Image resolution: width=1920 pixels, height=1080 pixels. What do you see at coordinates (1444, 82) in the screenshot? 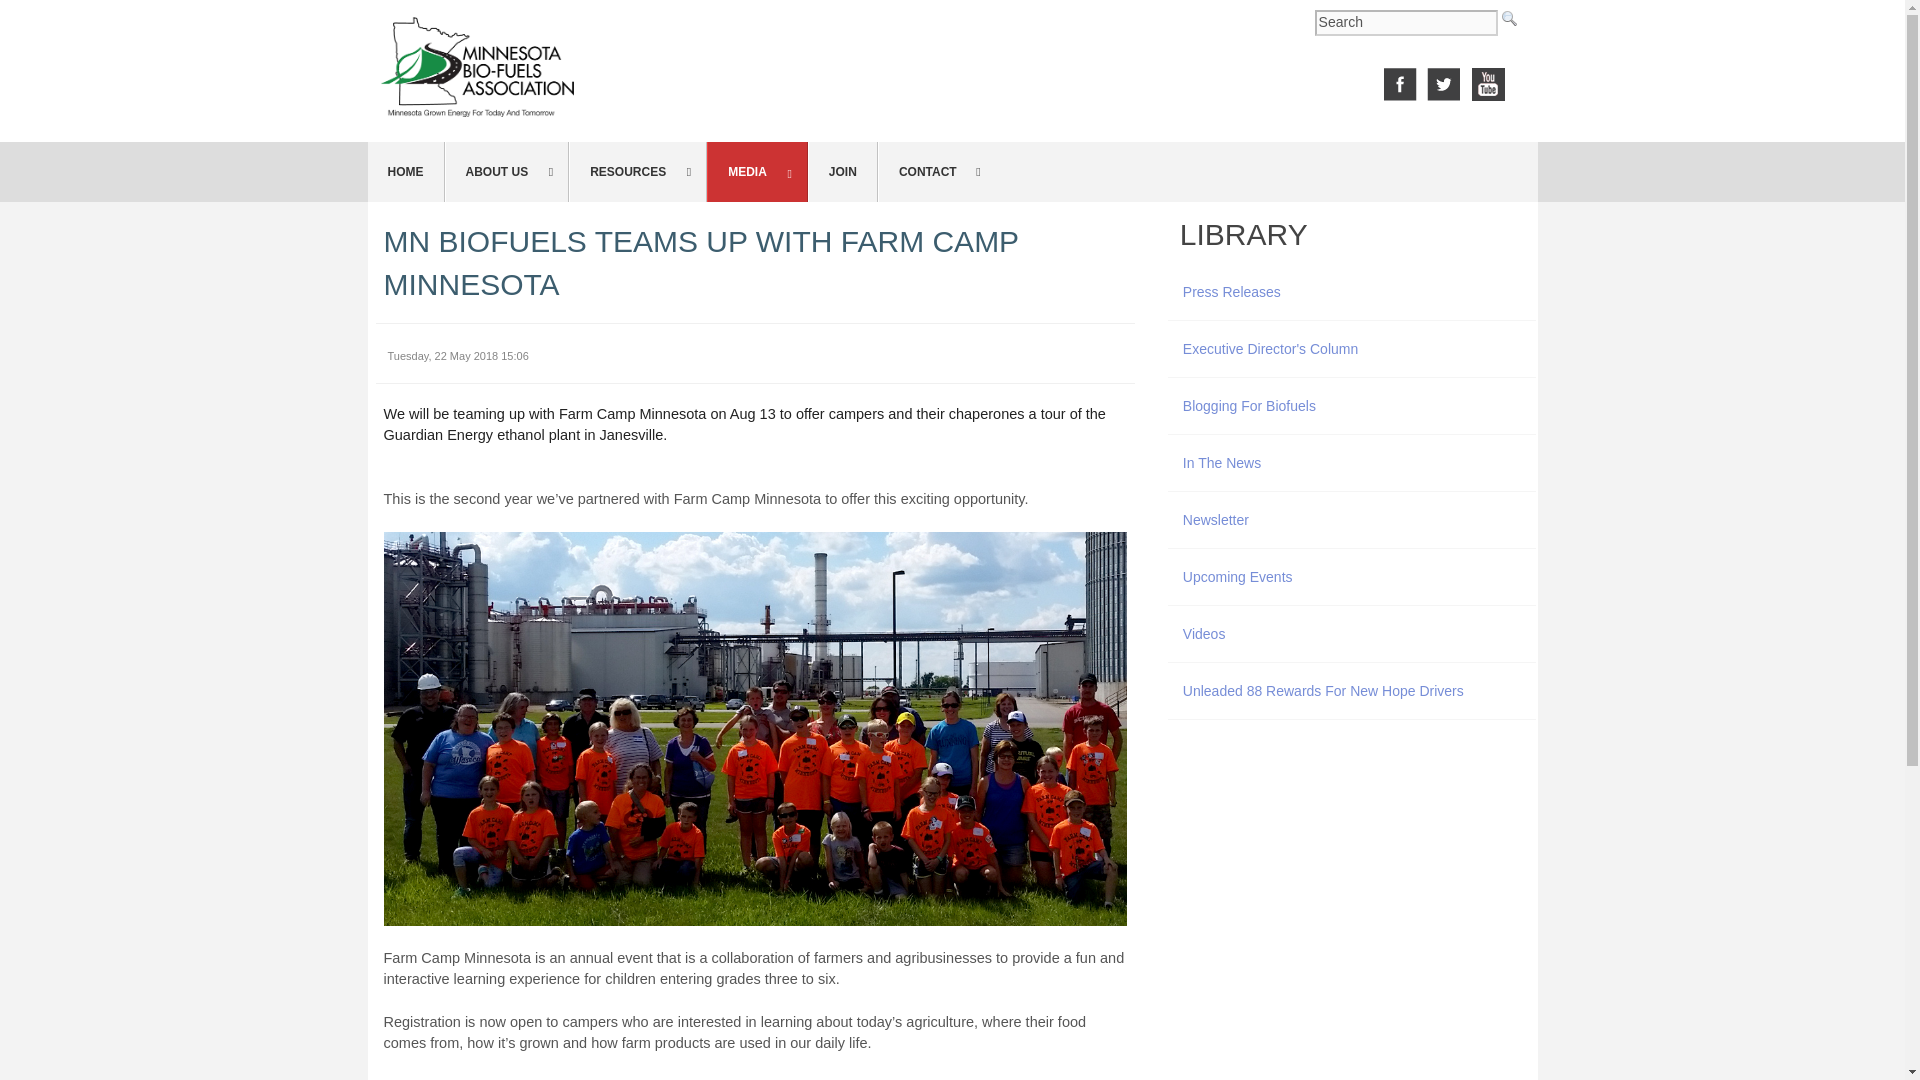
I see `Follow MN Bio-Fuels Association on Twitter!` at bounding box center [1444, 82].